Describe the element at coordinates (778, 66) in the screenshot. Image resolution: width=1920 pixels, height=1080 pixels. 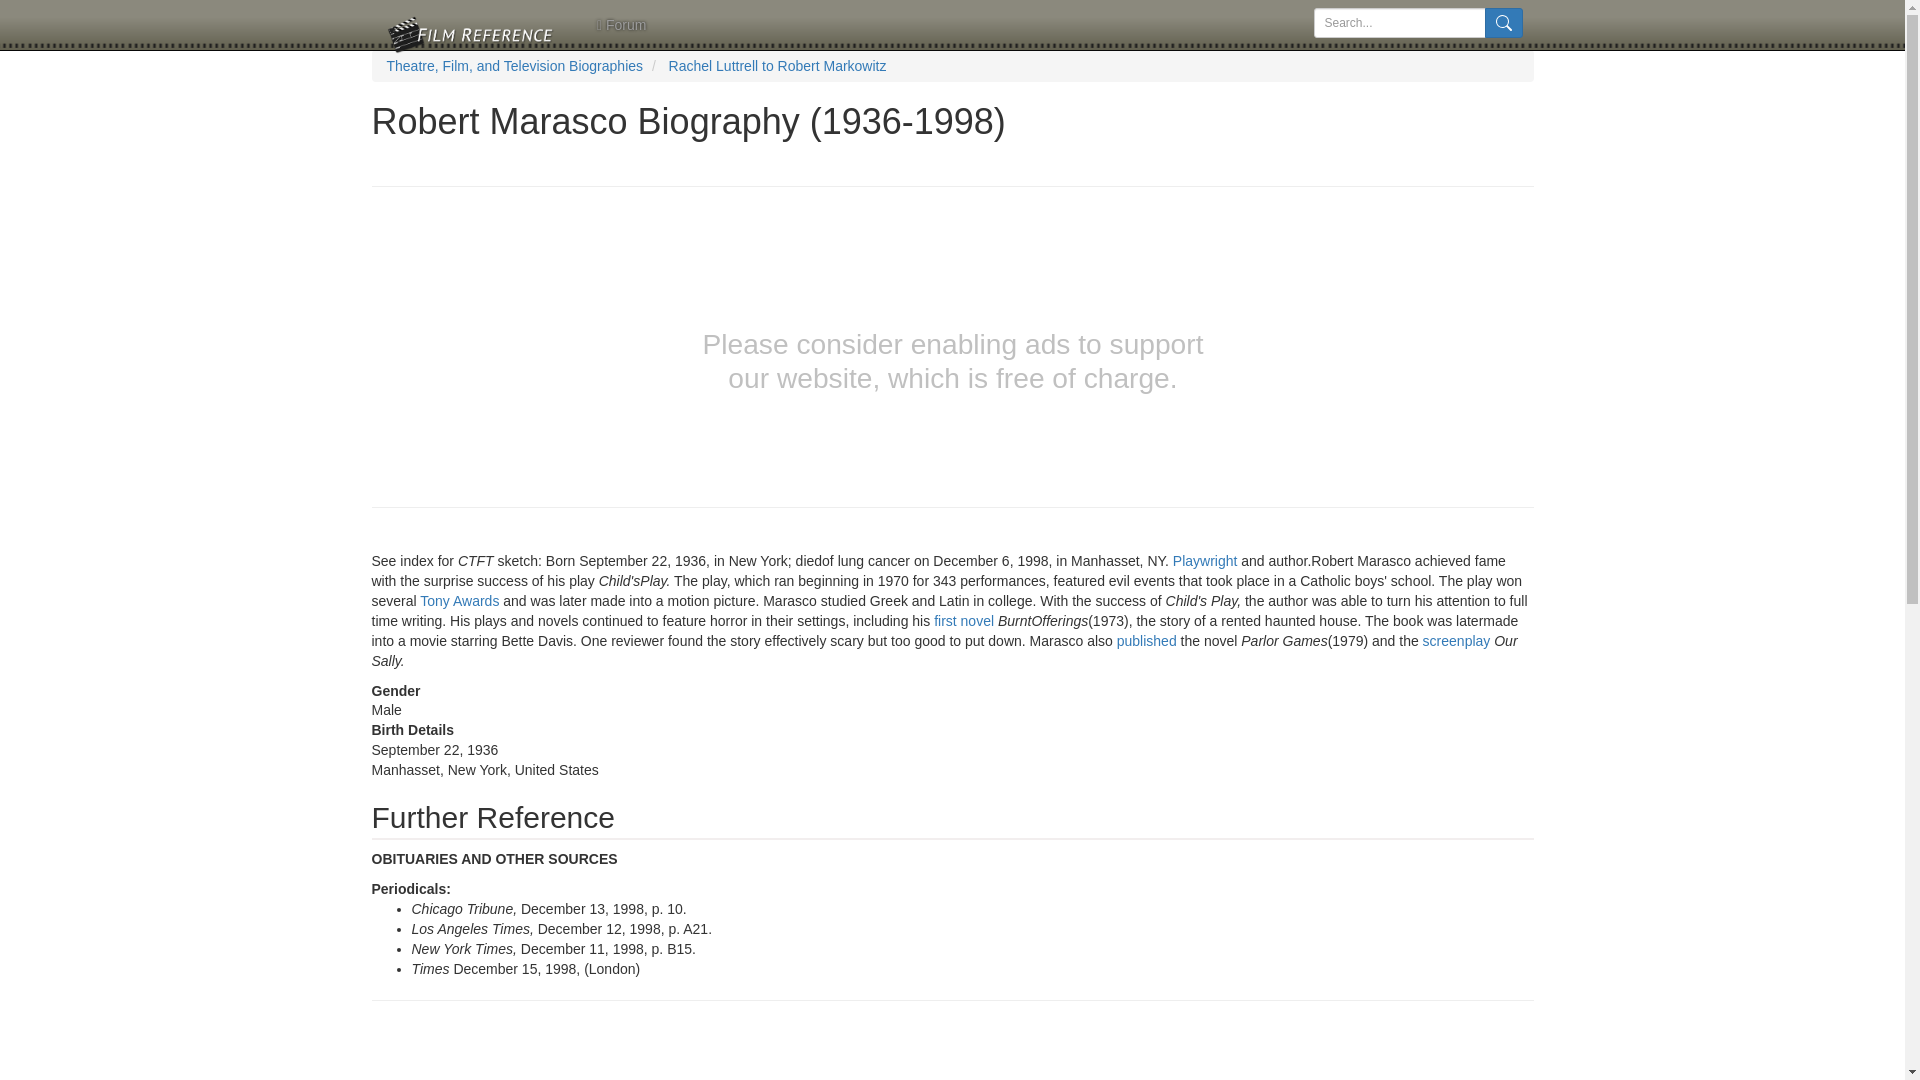
I see `Rachel Luttrell to Robert Markowitz` at that location.